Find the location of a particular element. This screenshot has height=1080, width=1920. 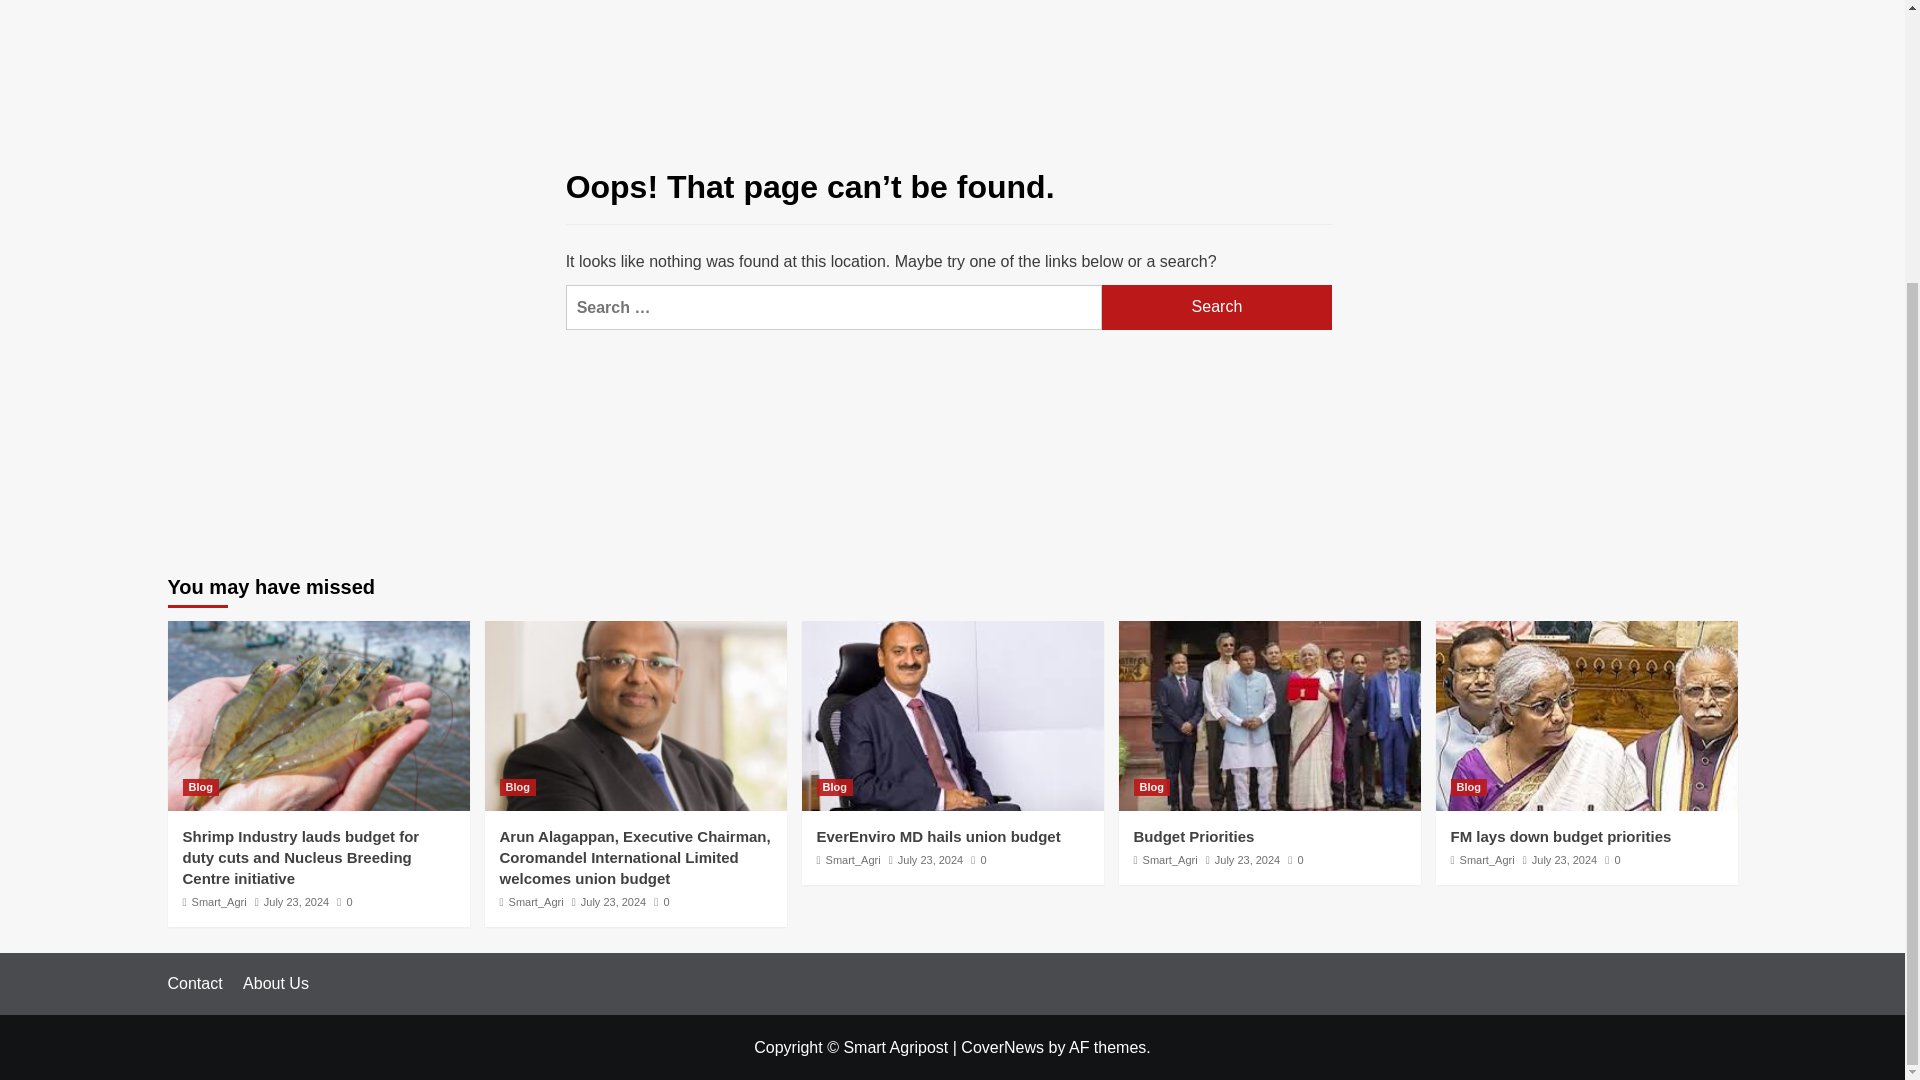

Blog is located at coordinates (834, 786).